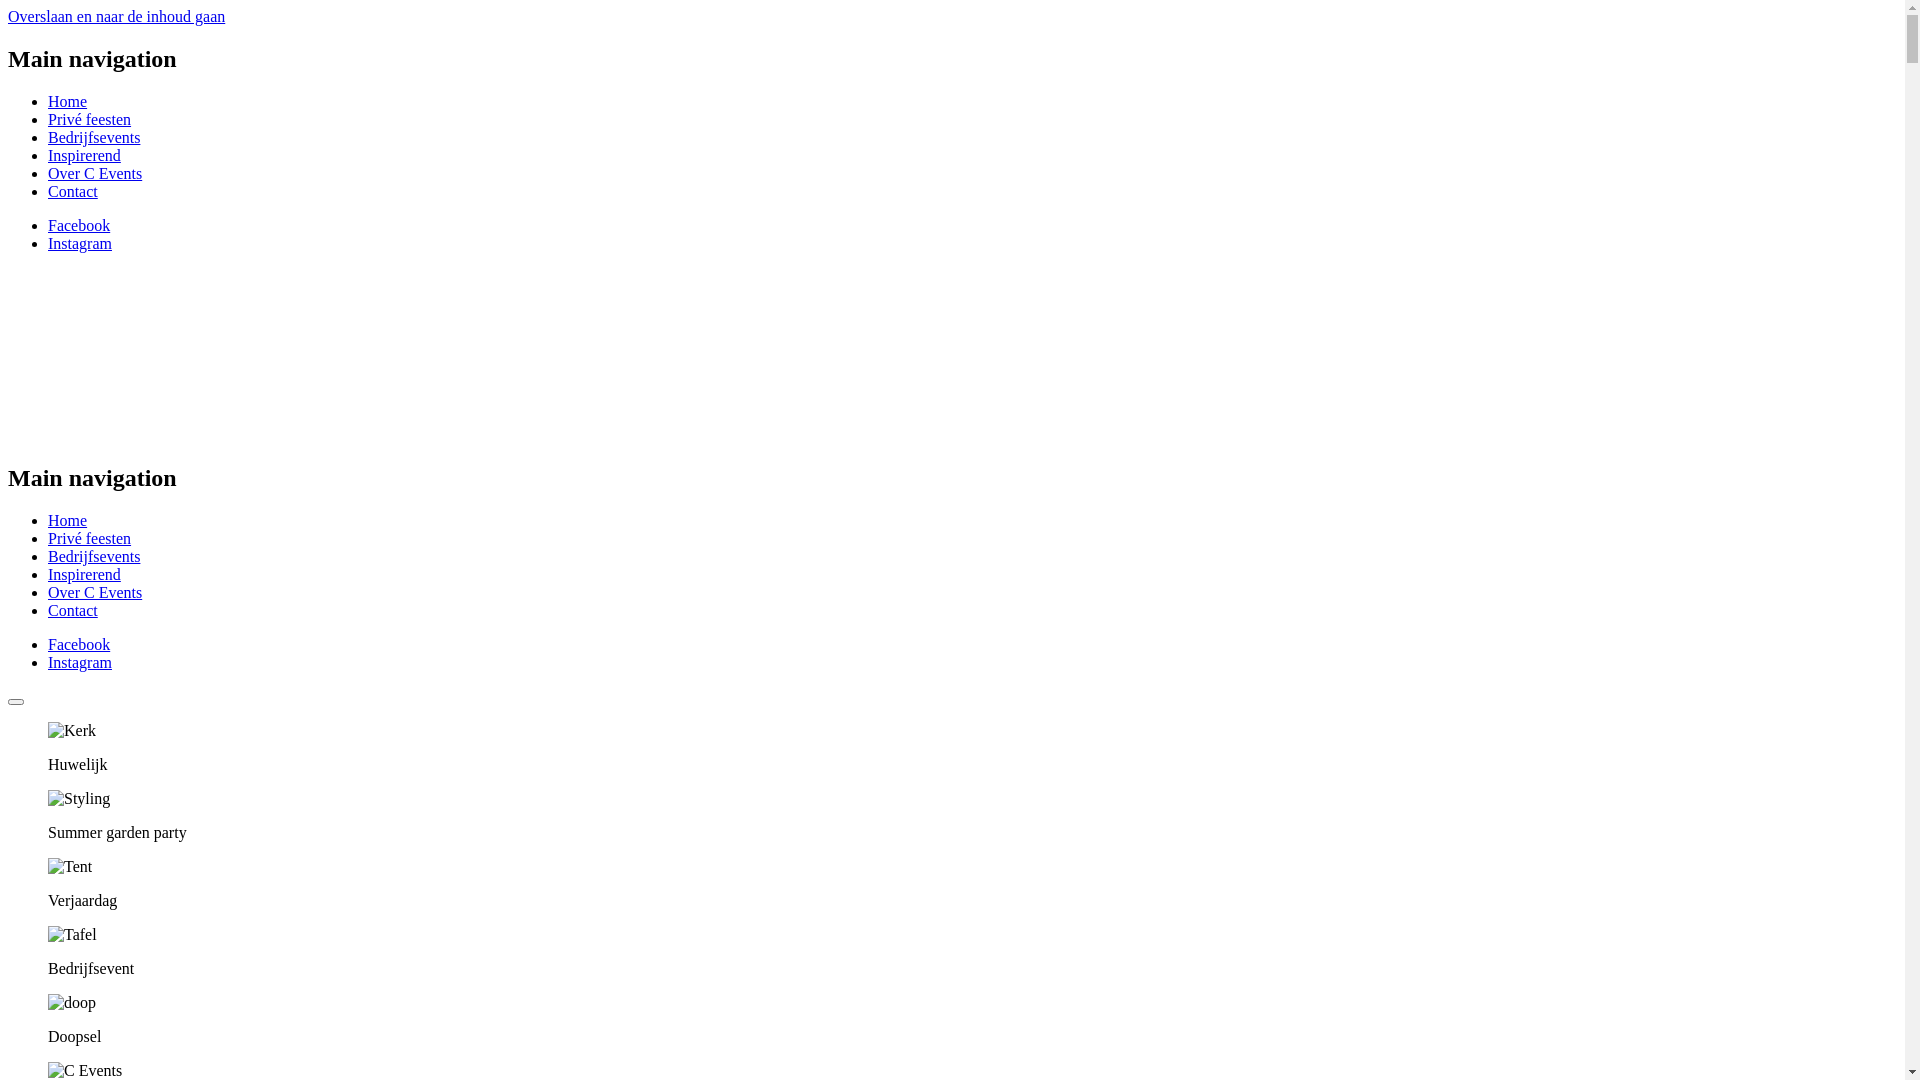  What do you see at coordinates (79, 644) in the screenshot?
I see `Facebook` at bounding box center [79, 644].